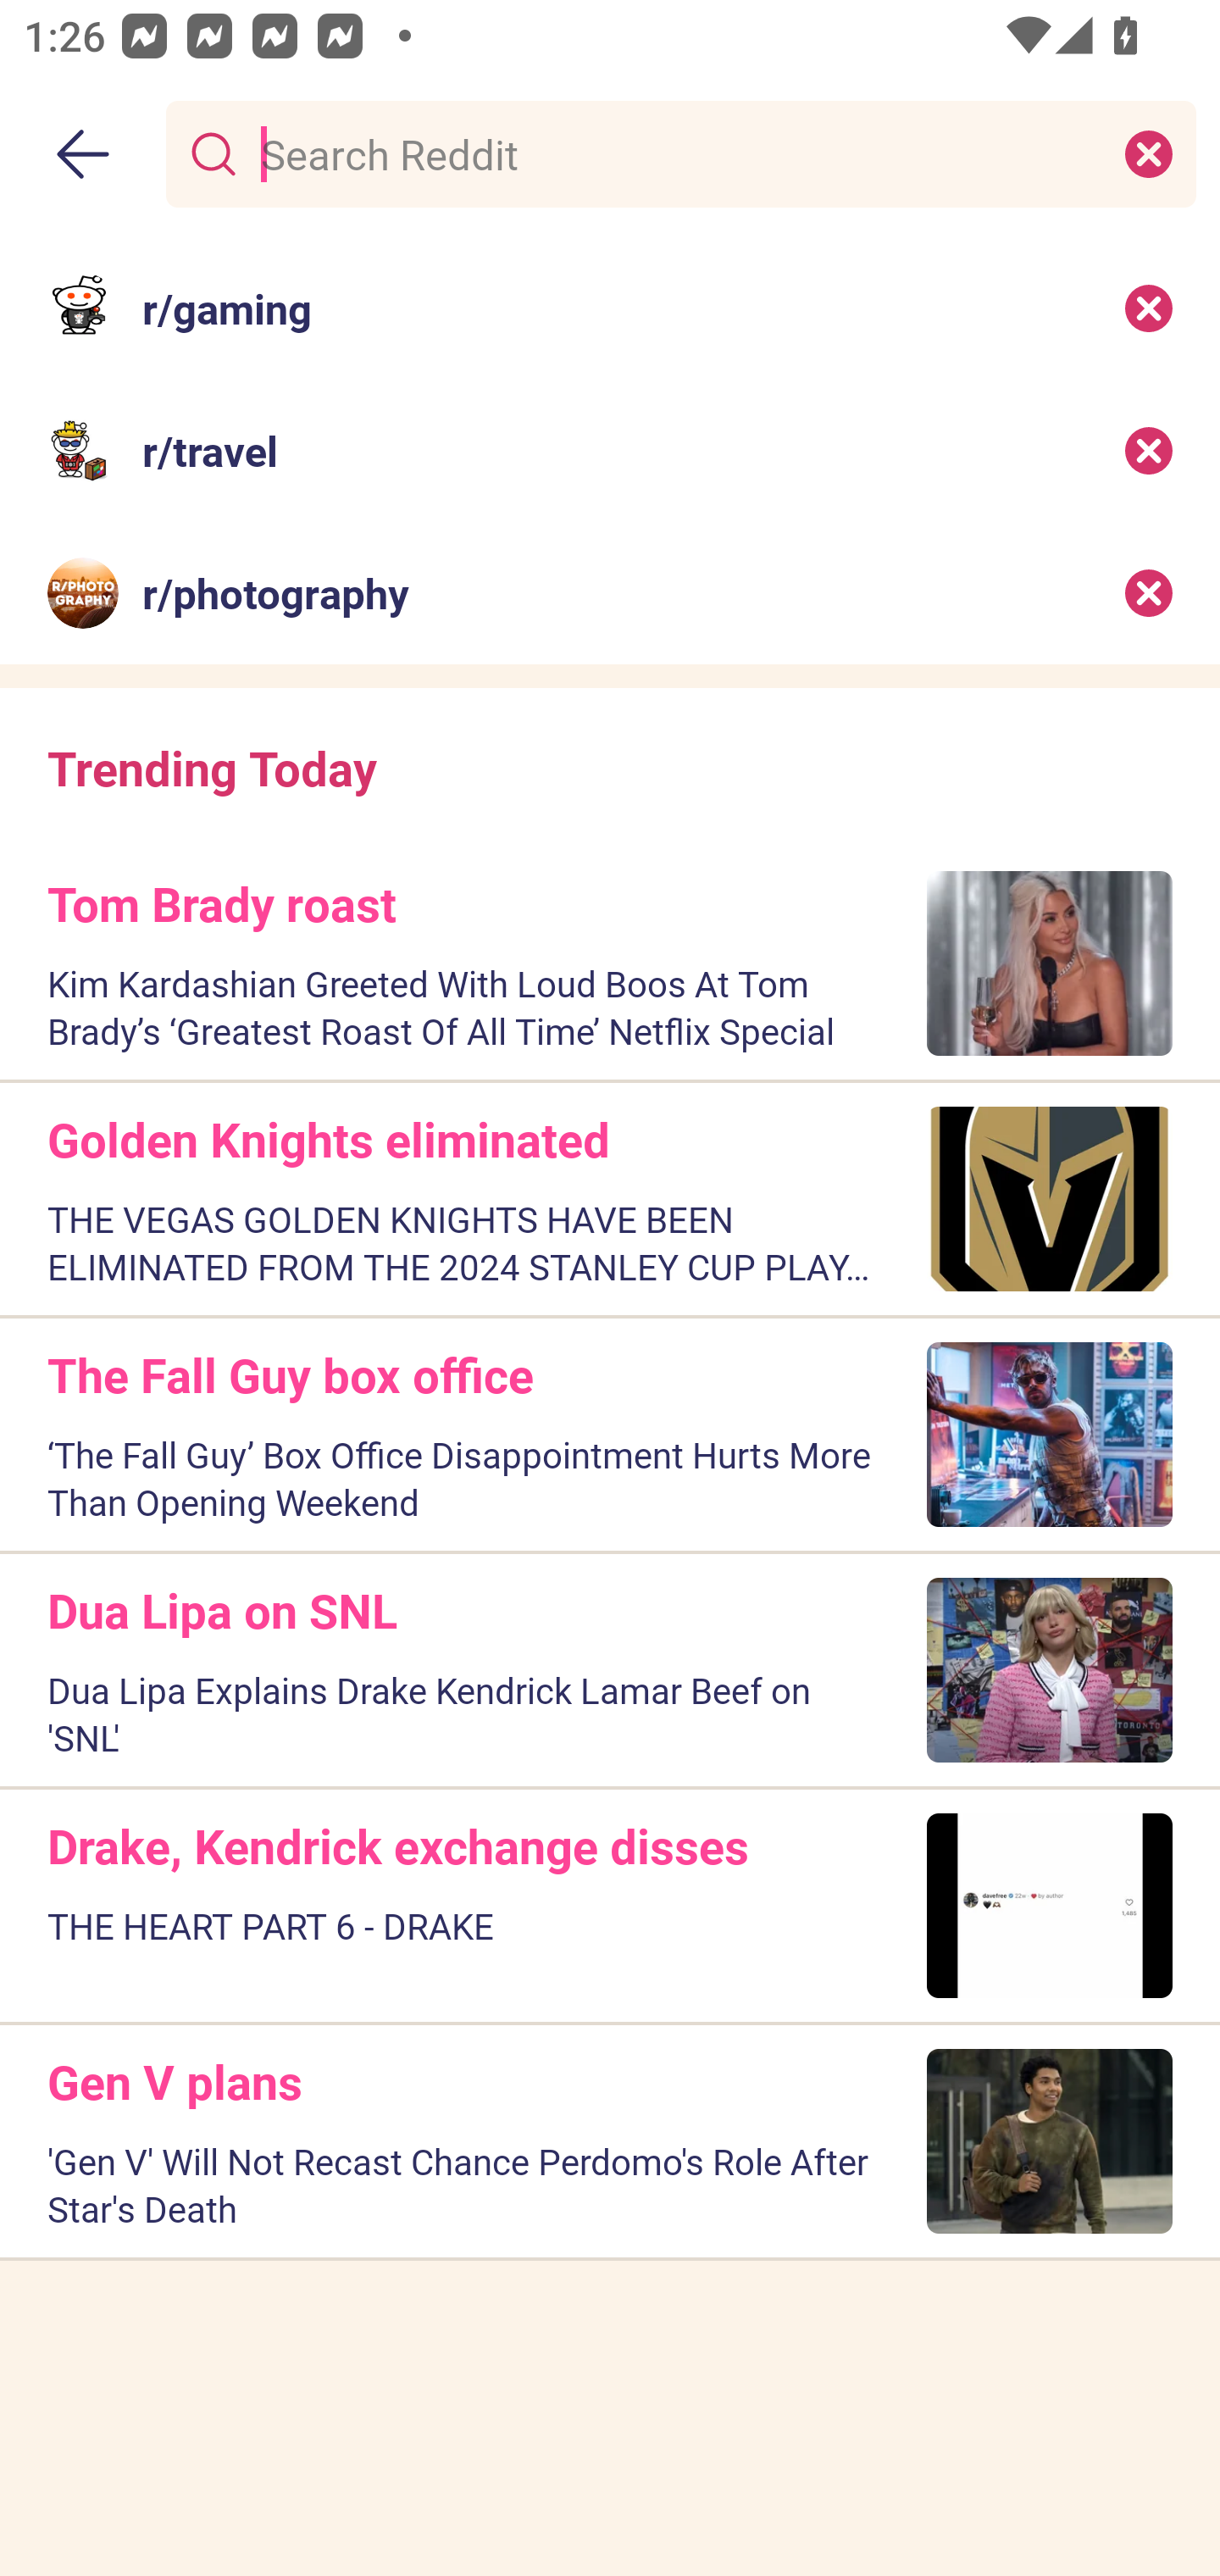 Image resolution: width=1220 pixels, height=2576 pixels. What do you see at coordinates (1149, 593) in the screenshot?
I see `Remove` at bounding box center [1149, 593].